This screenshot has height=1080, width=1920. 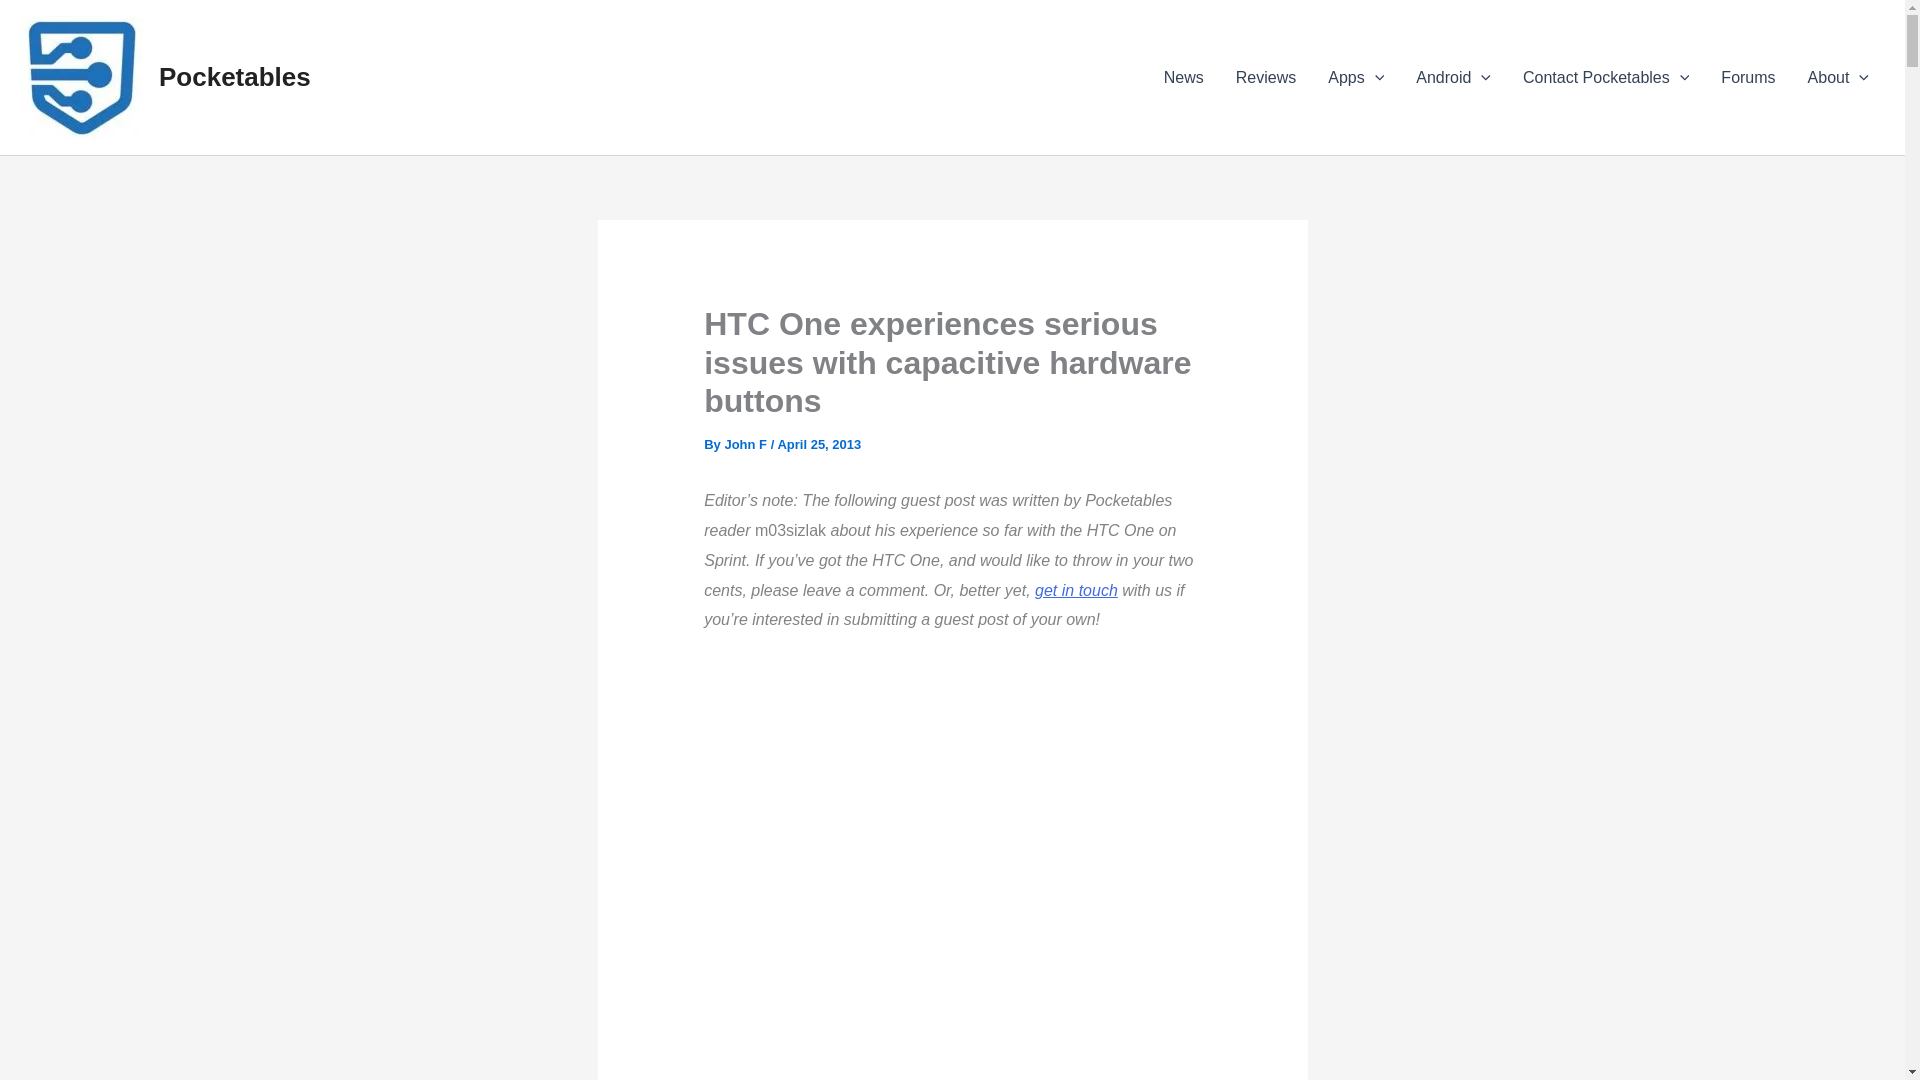 What do you see at coordinates (744, 444) in the screenshot?
I see `View all posts by John F` at bounding box center [744, 444].